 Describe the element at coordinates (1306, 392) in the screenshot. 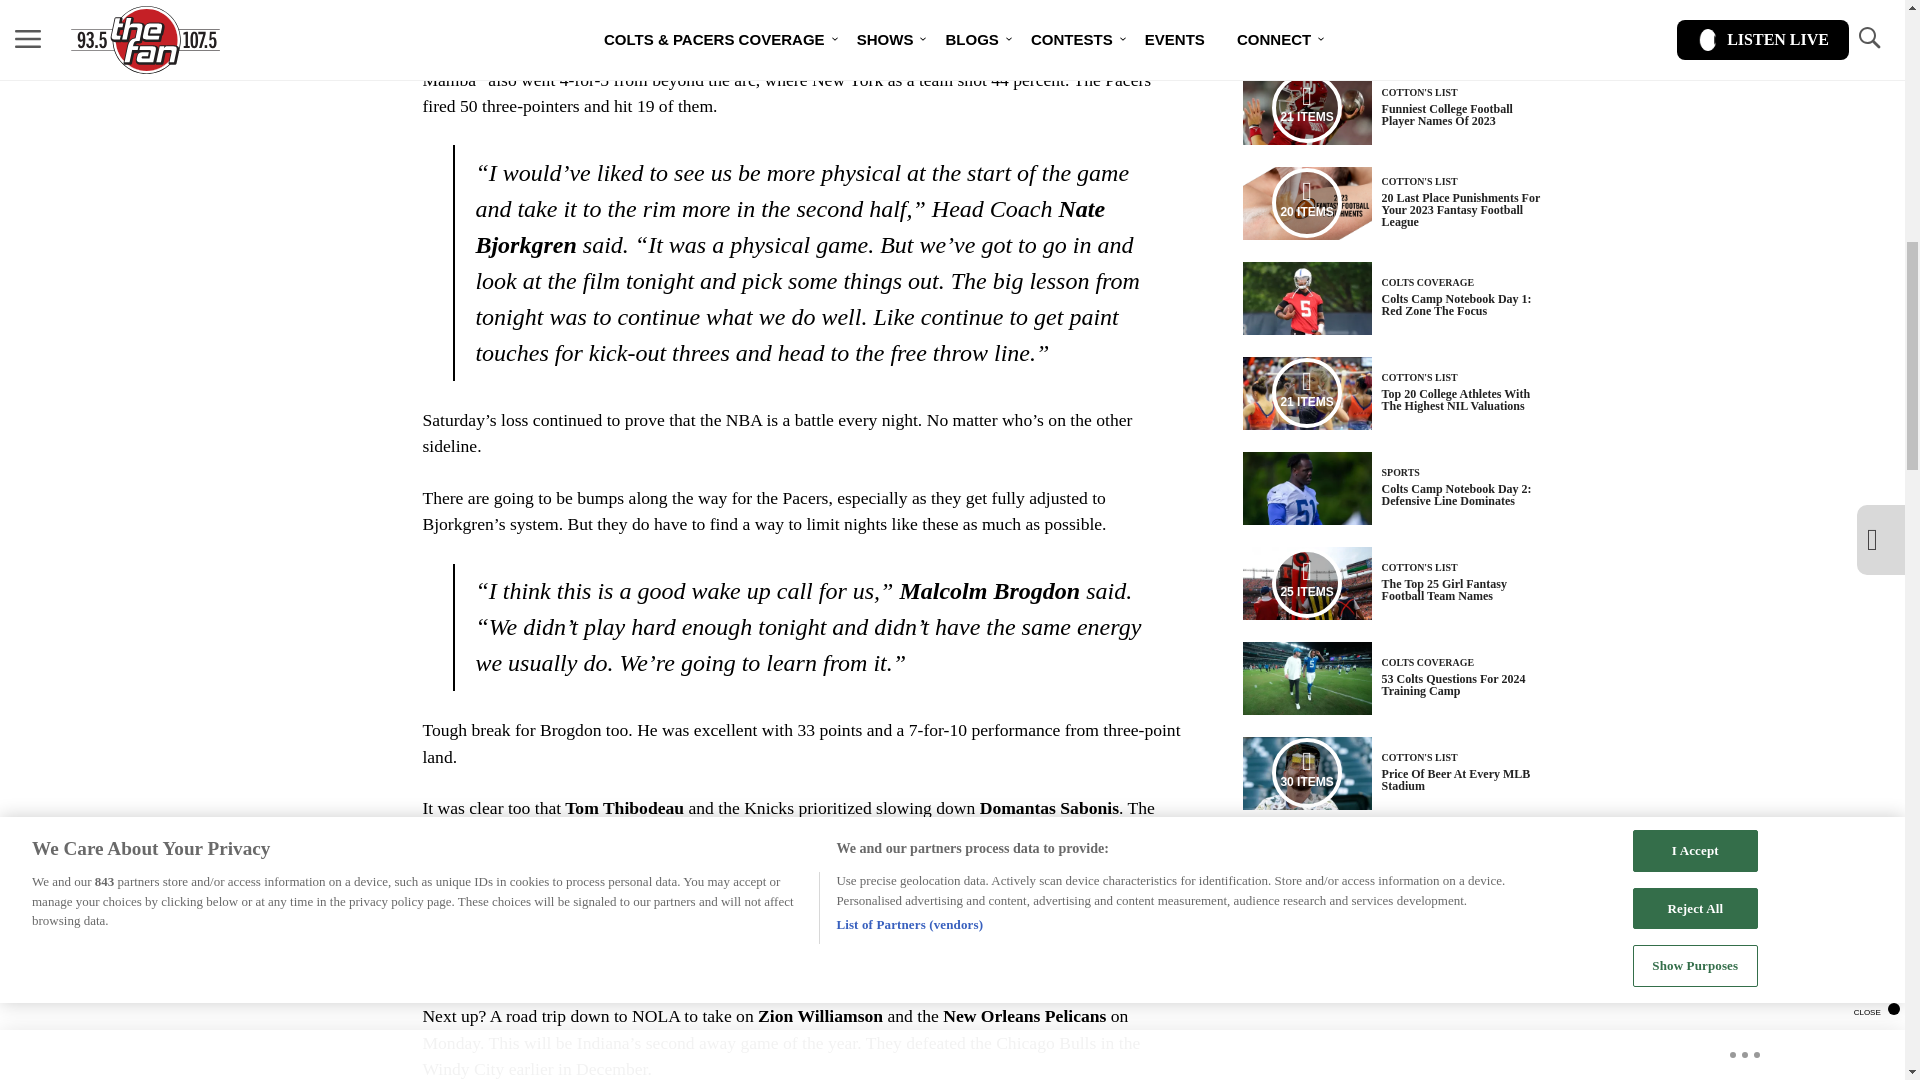

I see `Media Playlist` at that location.